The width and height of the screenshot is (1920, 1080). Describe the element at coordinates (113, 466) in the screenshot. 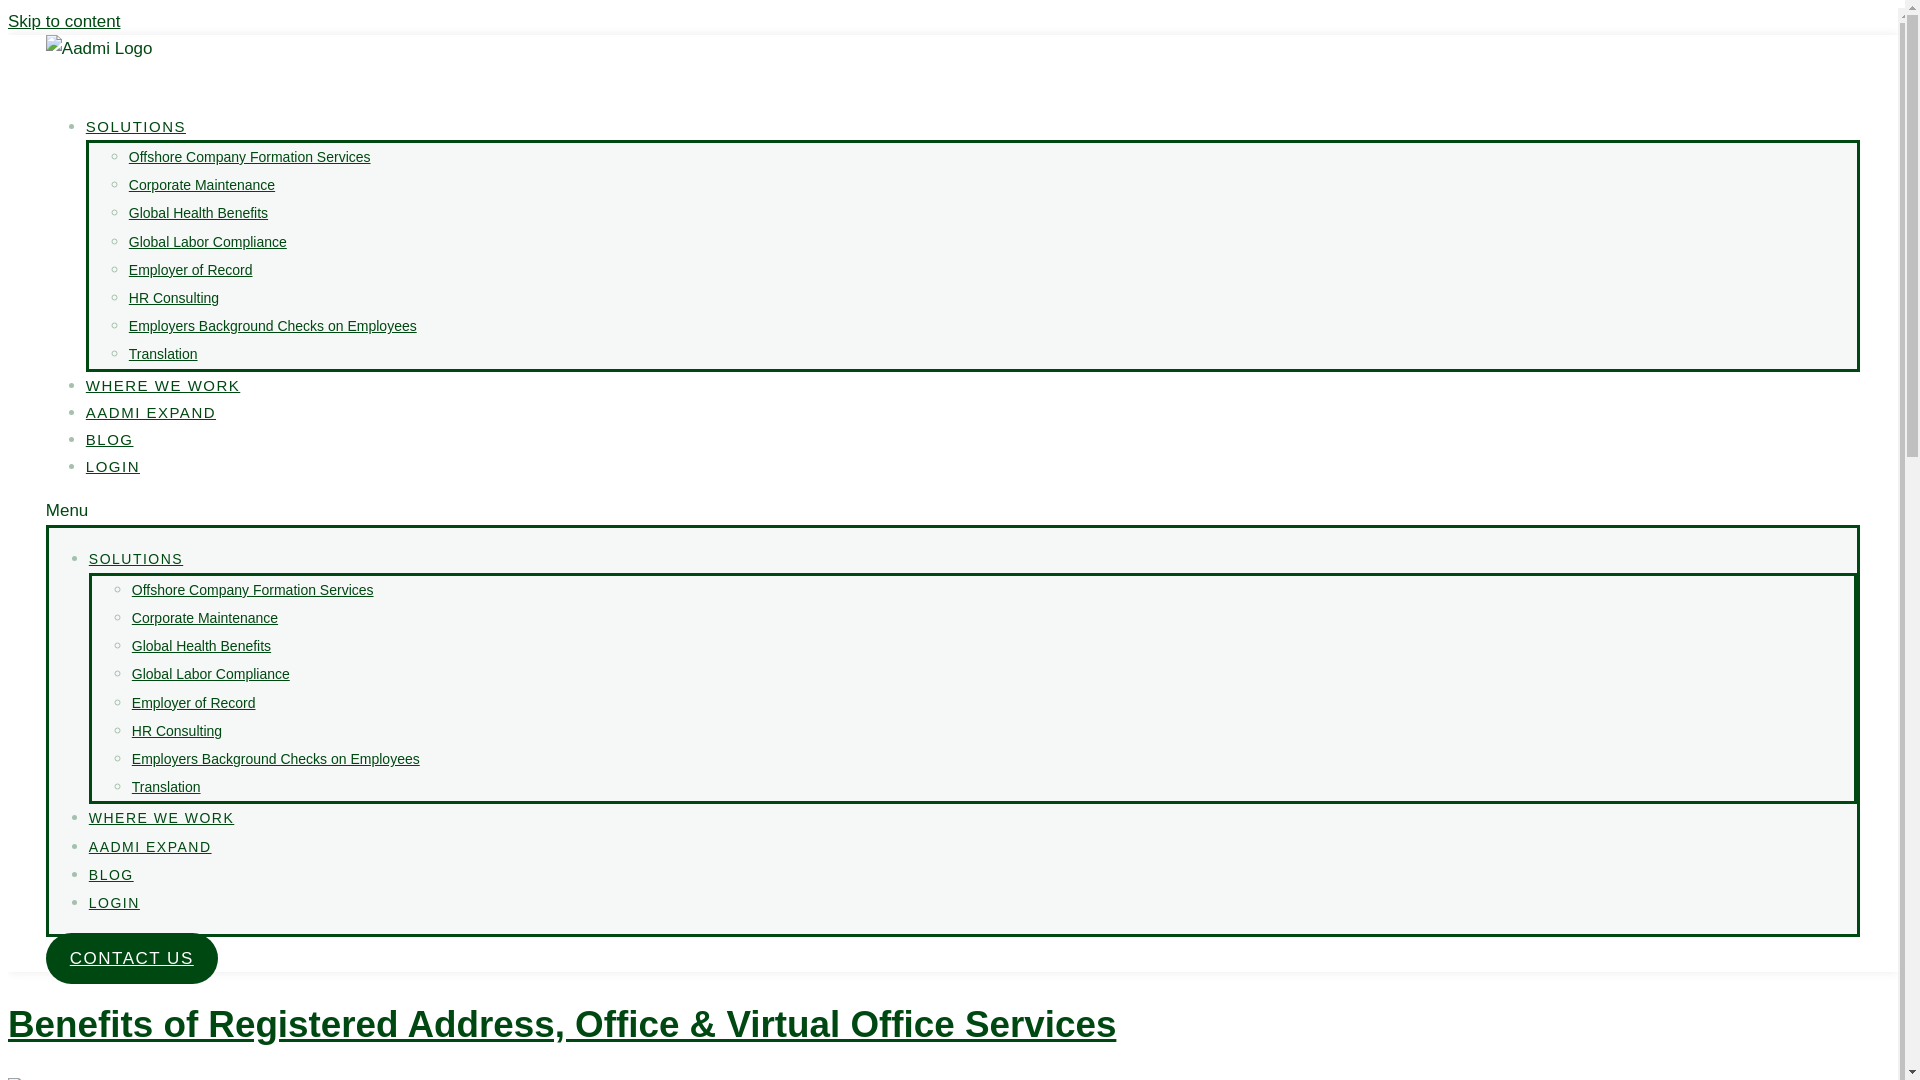

I see `LOGIN` at that location.